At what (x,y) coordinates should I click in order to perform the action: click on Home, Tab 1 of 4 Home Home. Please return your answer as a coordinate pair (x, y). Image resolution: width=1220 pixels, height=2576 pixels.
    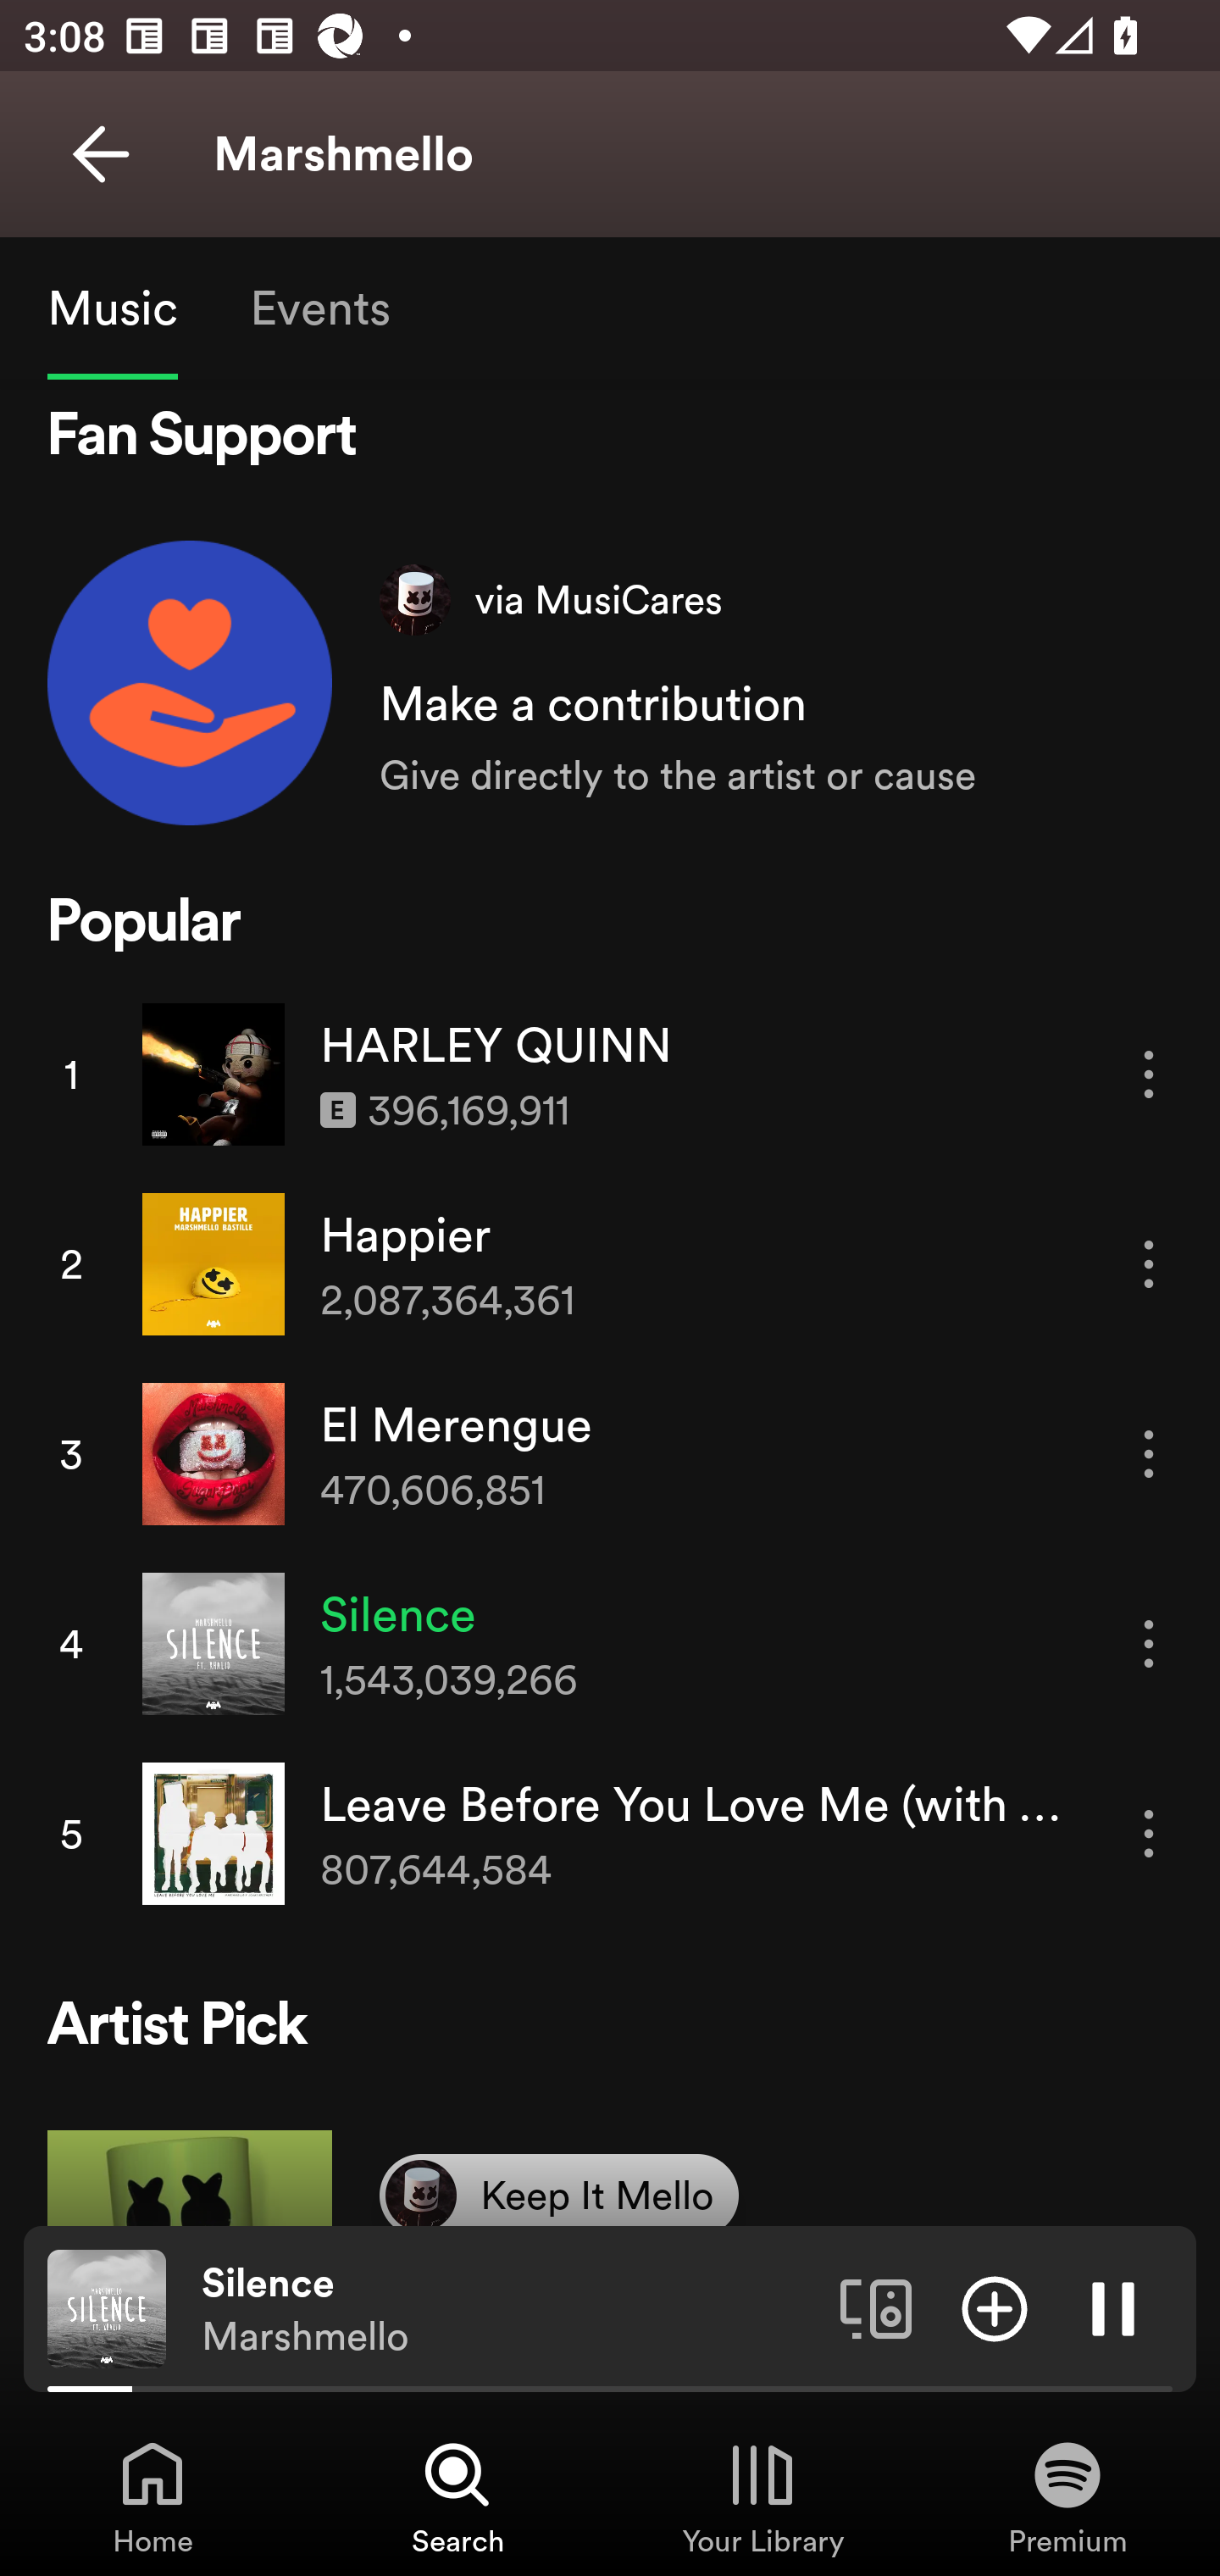
    Looking at the image, I should click on (152, 2496).